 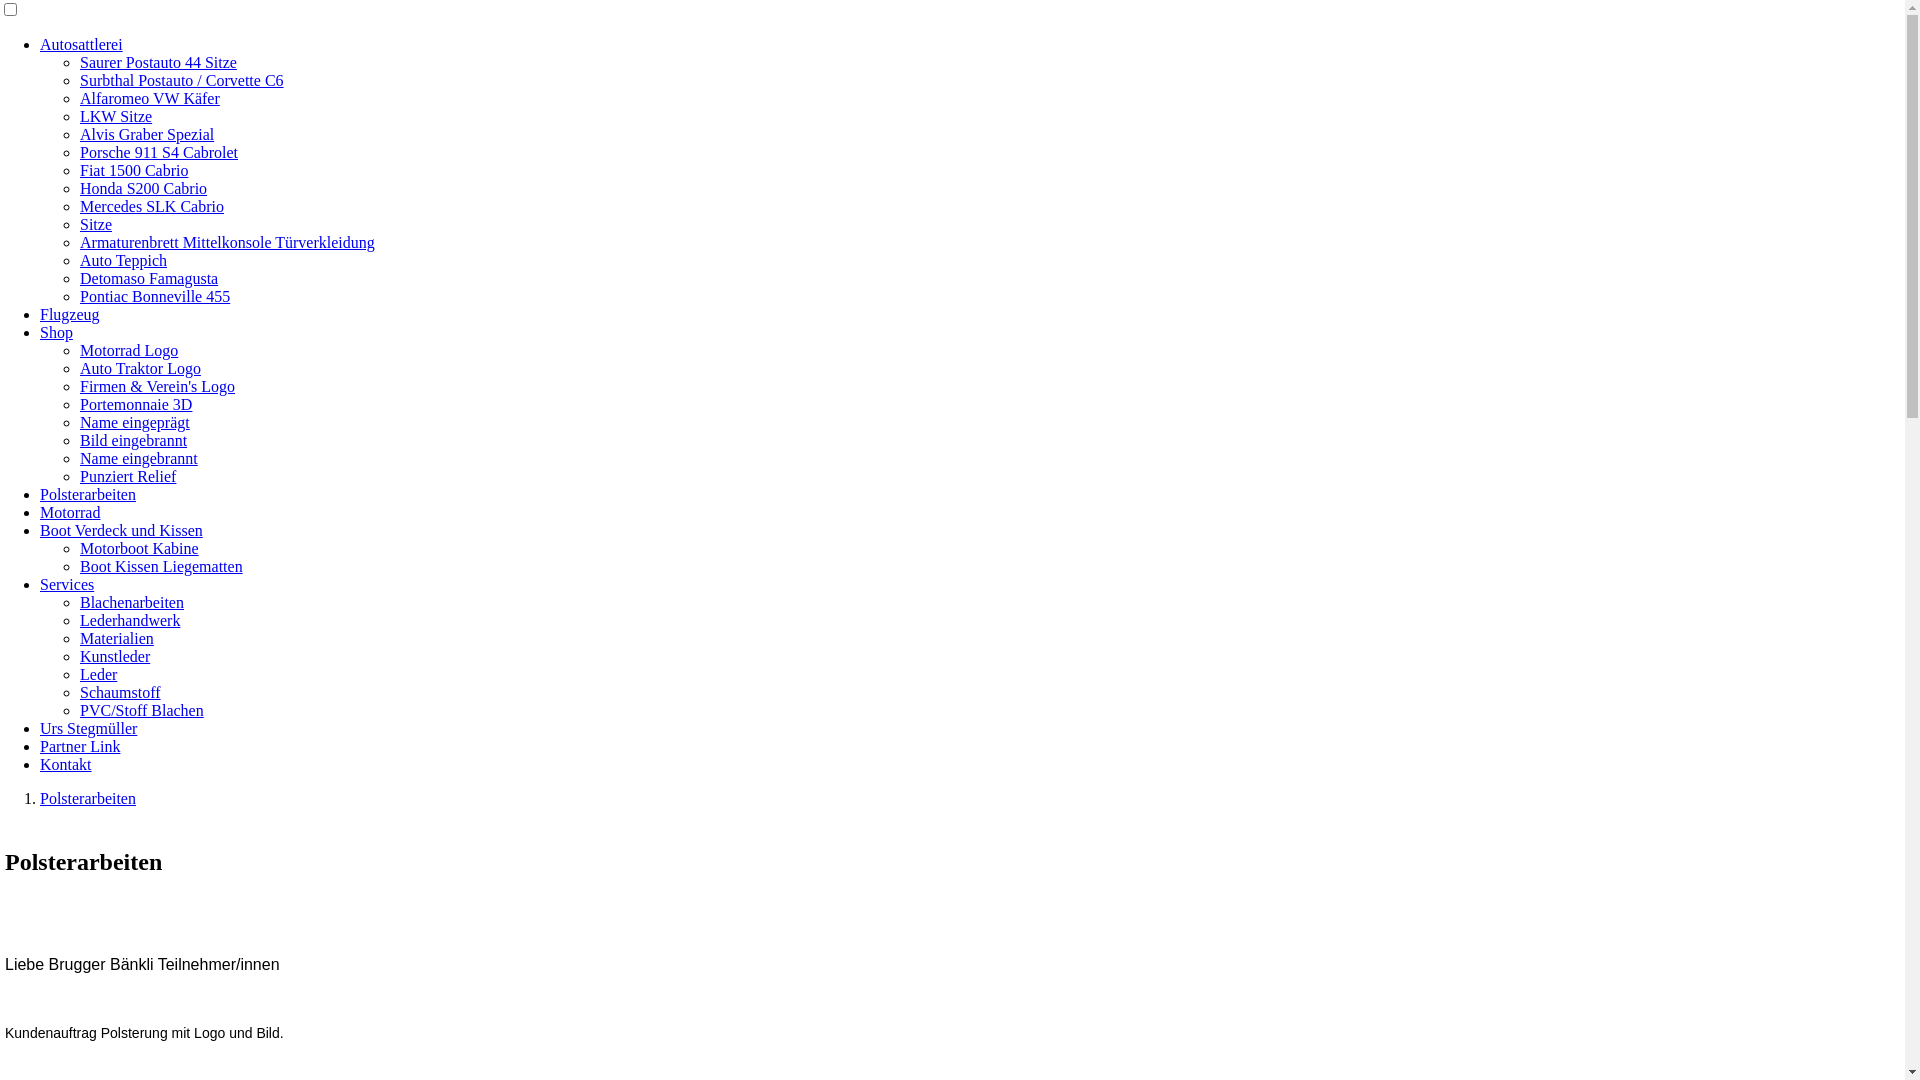 I want to click on Shop, so click(x=56, y=332).